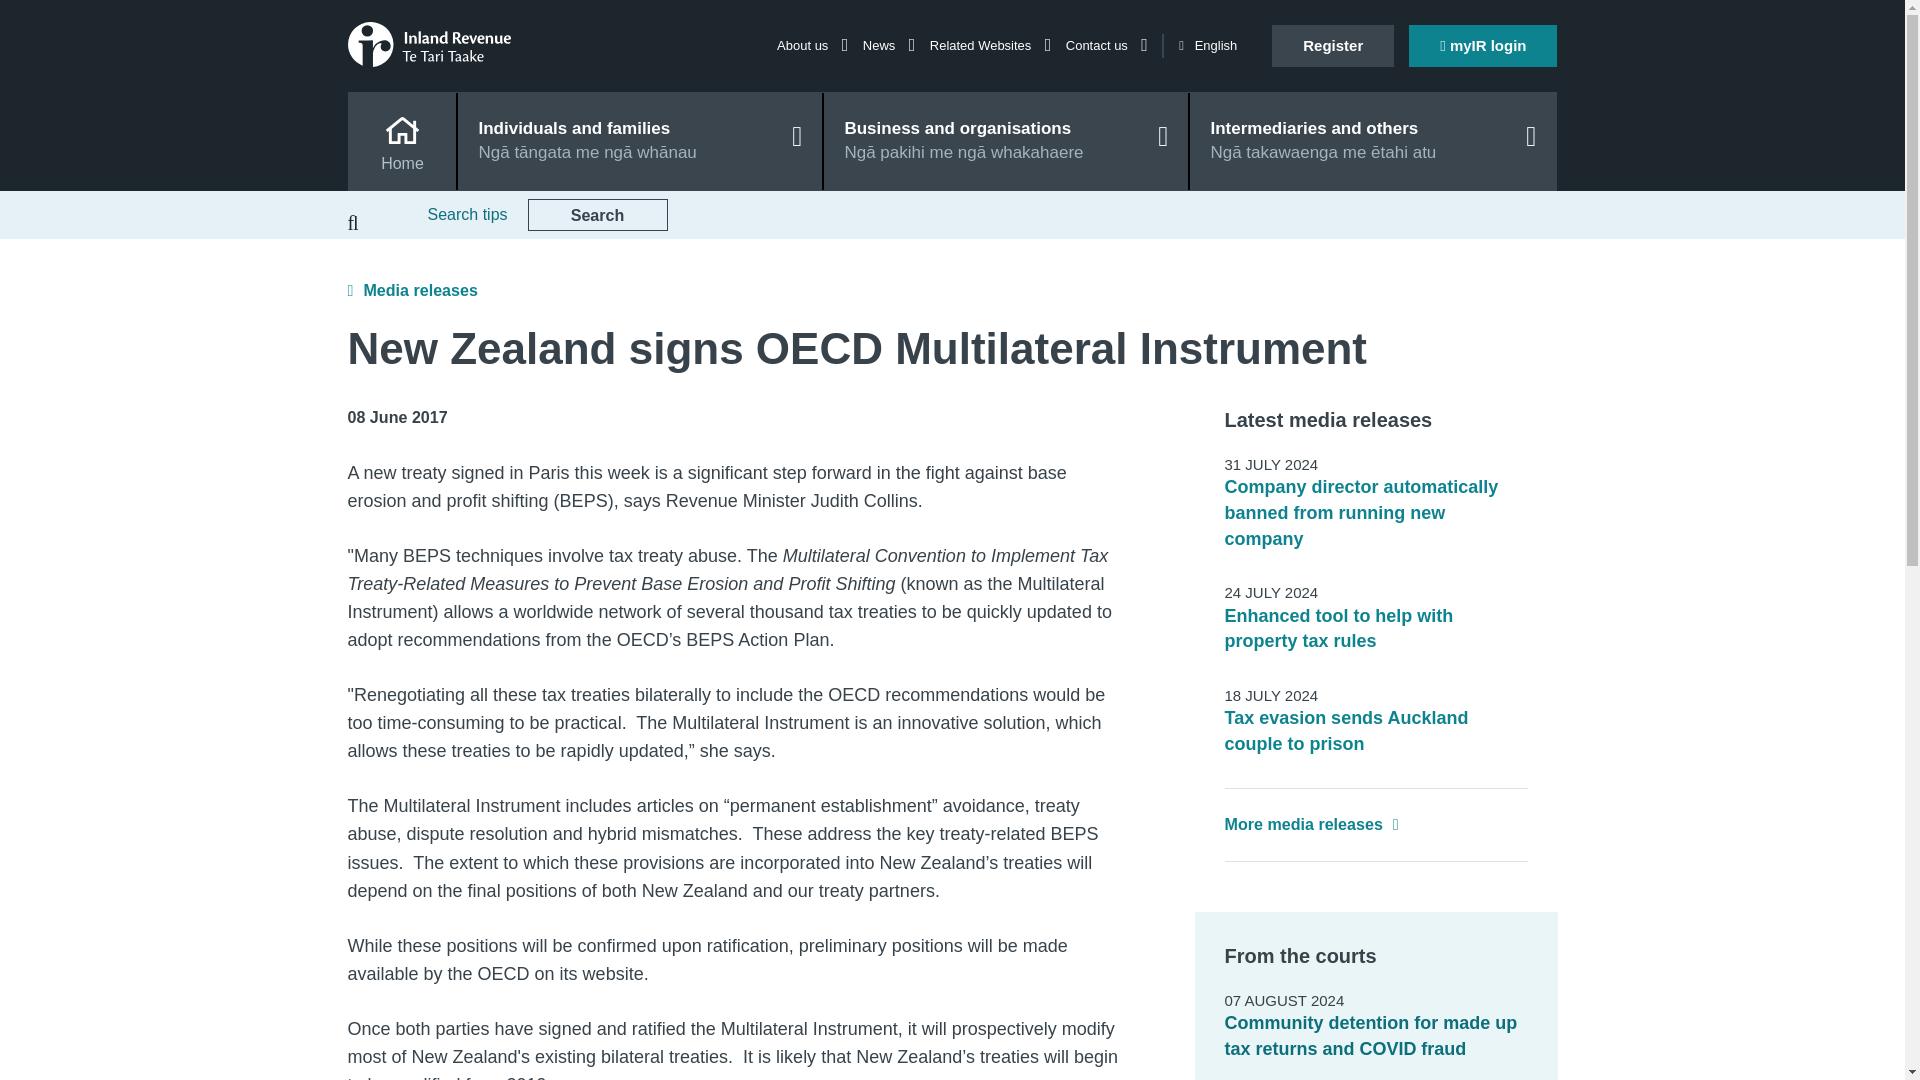 The width and height of the screenshot is (1920, 1080). Describe the element at coordinates (1332, 45) in the screenshot. I see `Register` at that location.